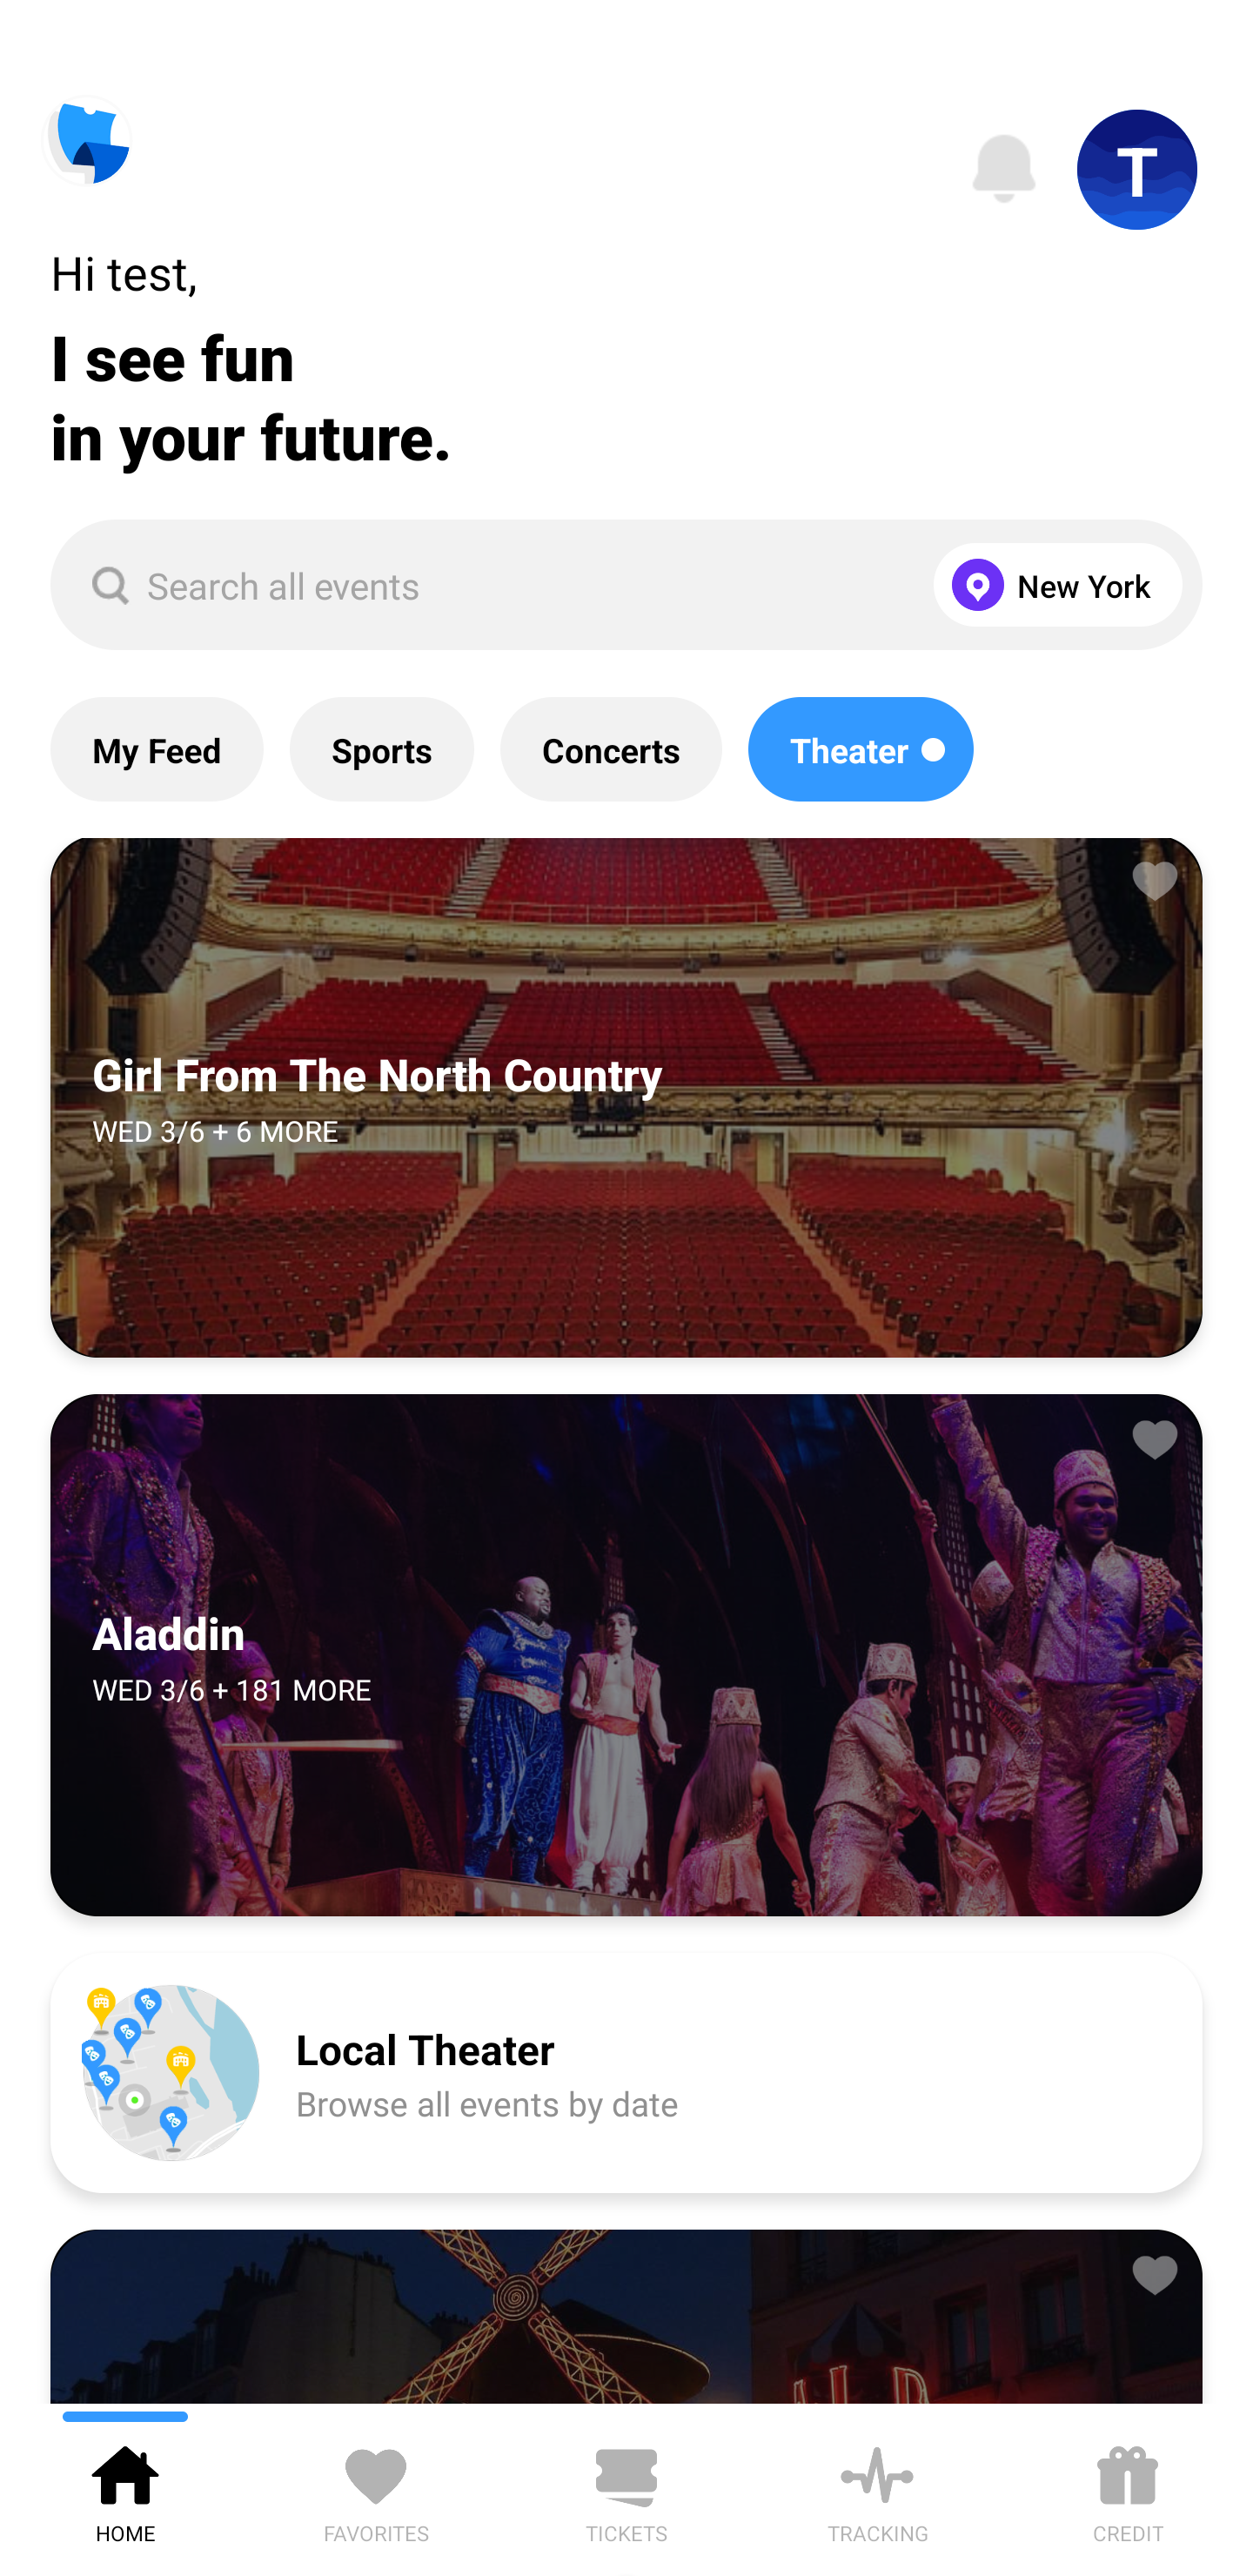  I want to click on T, so click(1137, 170).